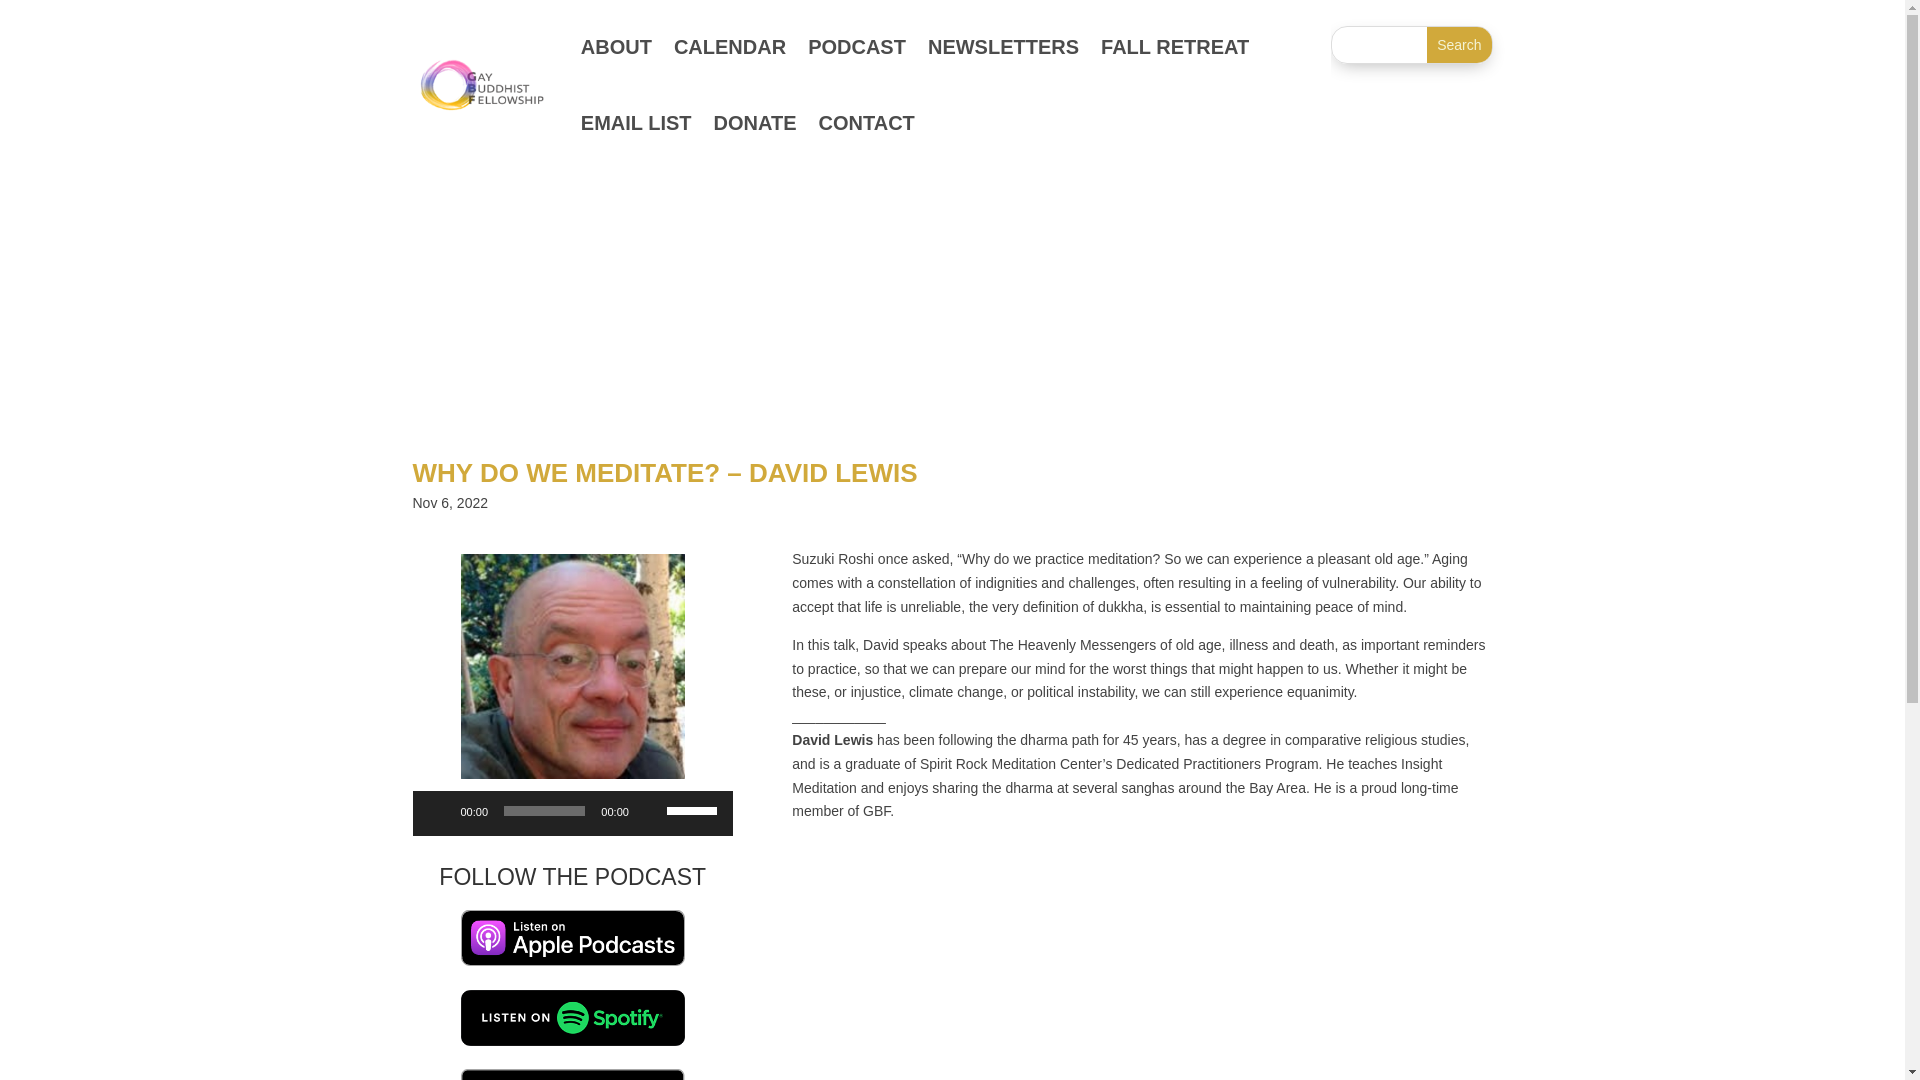 Image resolution: width=1920 pixels, height=1080 pixels. Describe the element at coordinates (1174, 46) in the screenshot. I see `FALL RETREAT` at that location.